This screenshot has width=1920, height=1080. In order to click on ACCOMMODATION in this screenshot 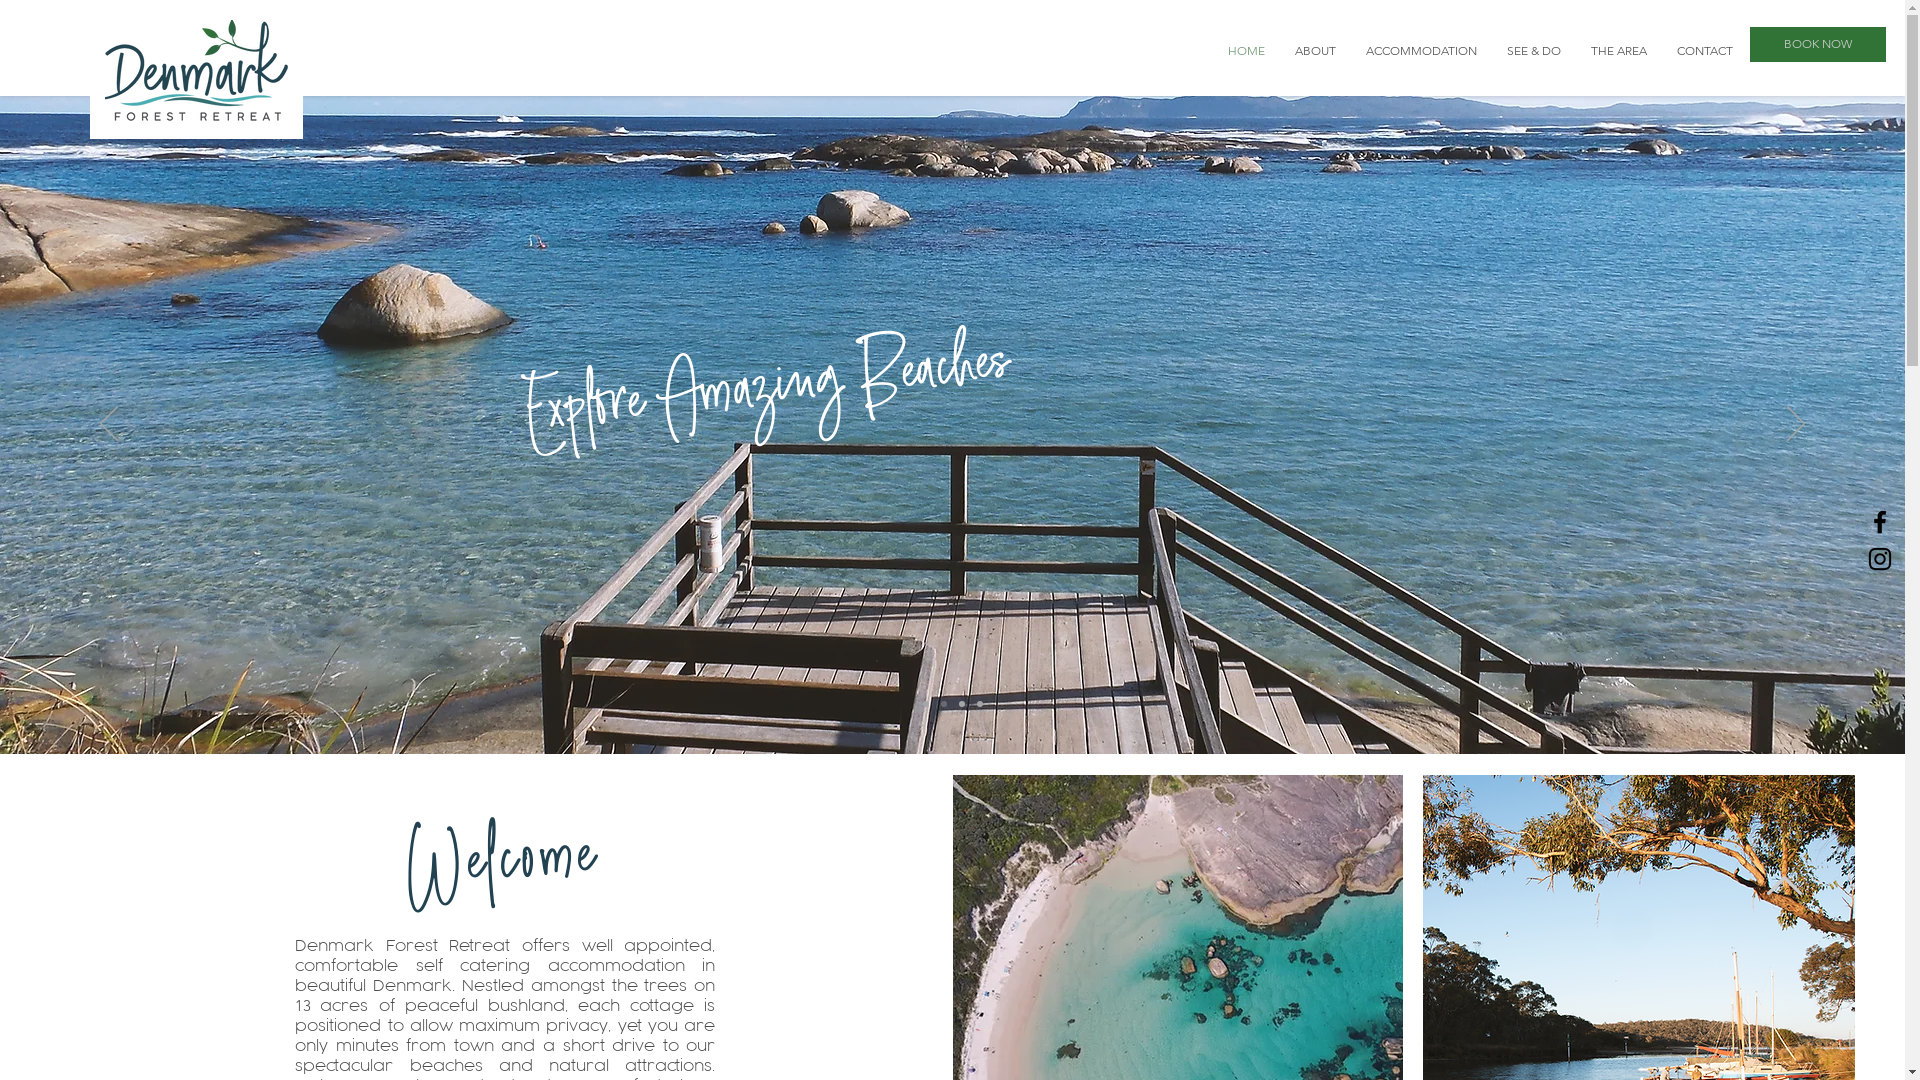, I will do `click(1422, 50)`.